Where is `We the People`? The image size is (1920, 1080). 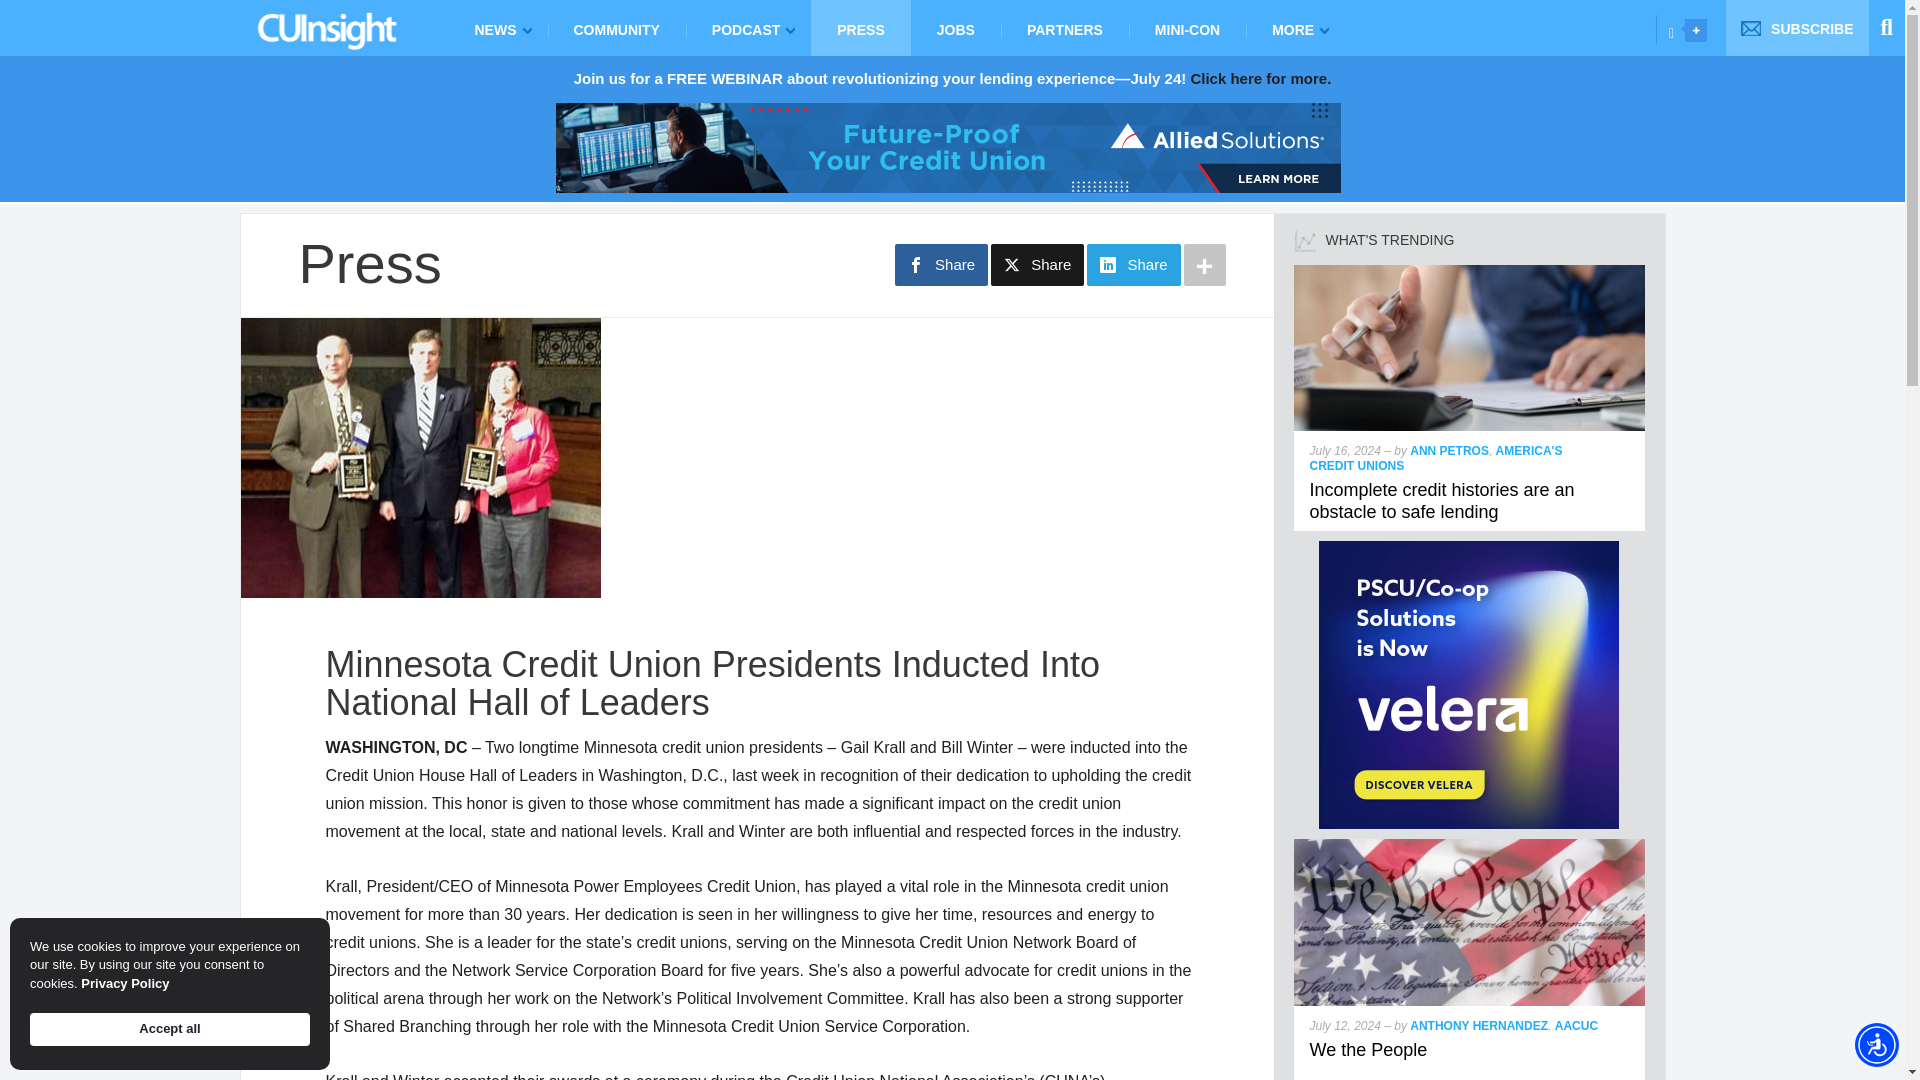 We the People is located at coordinates (1368, 1050).